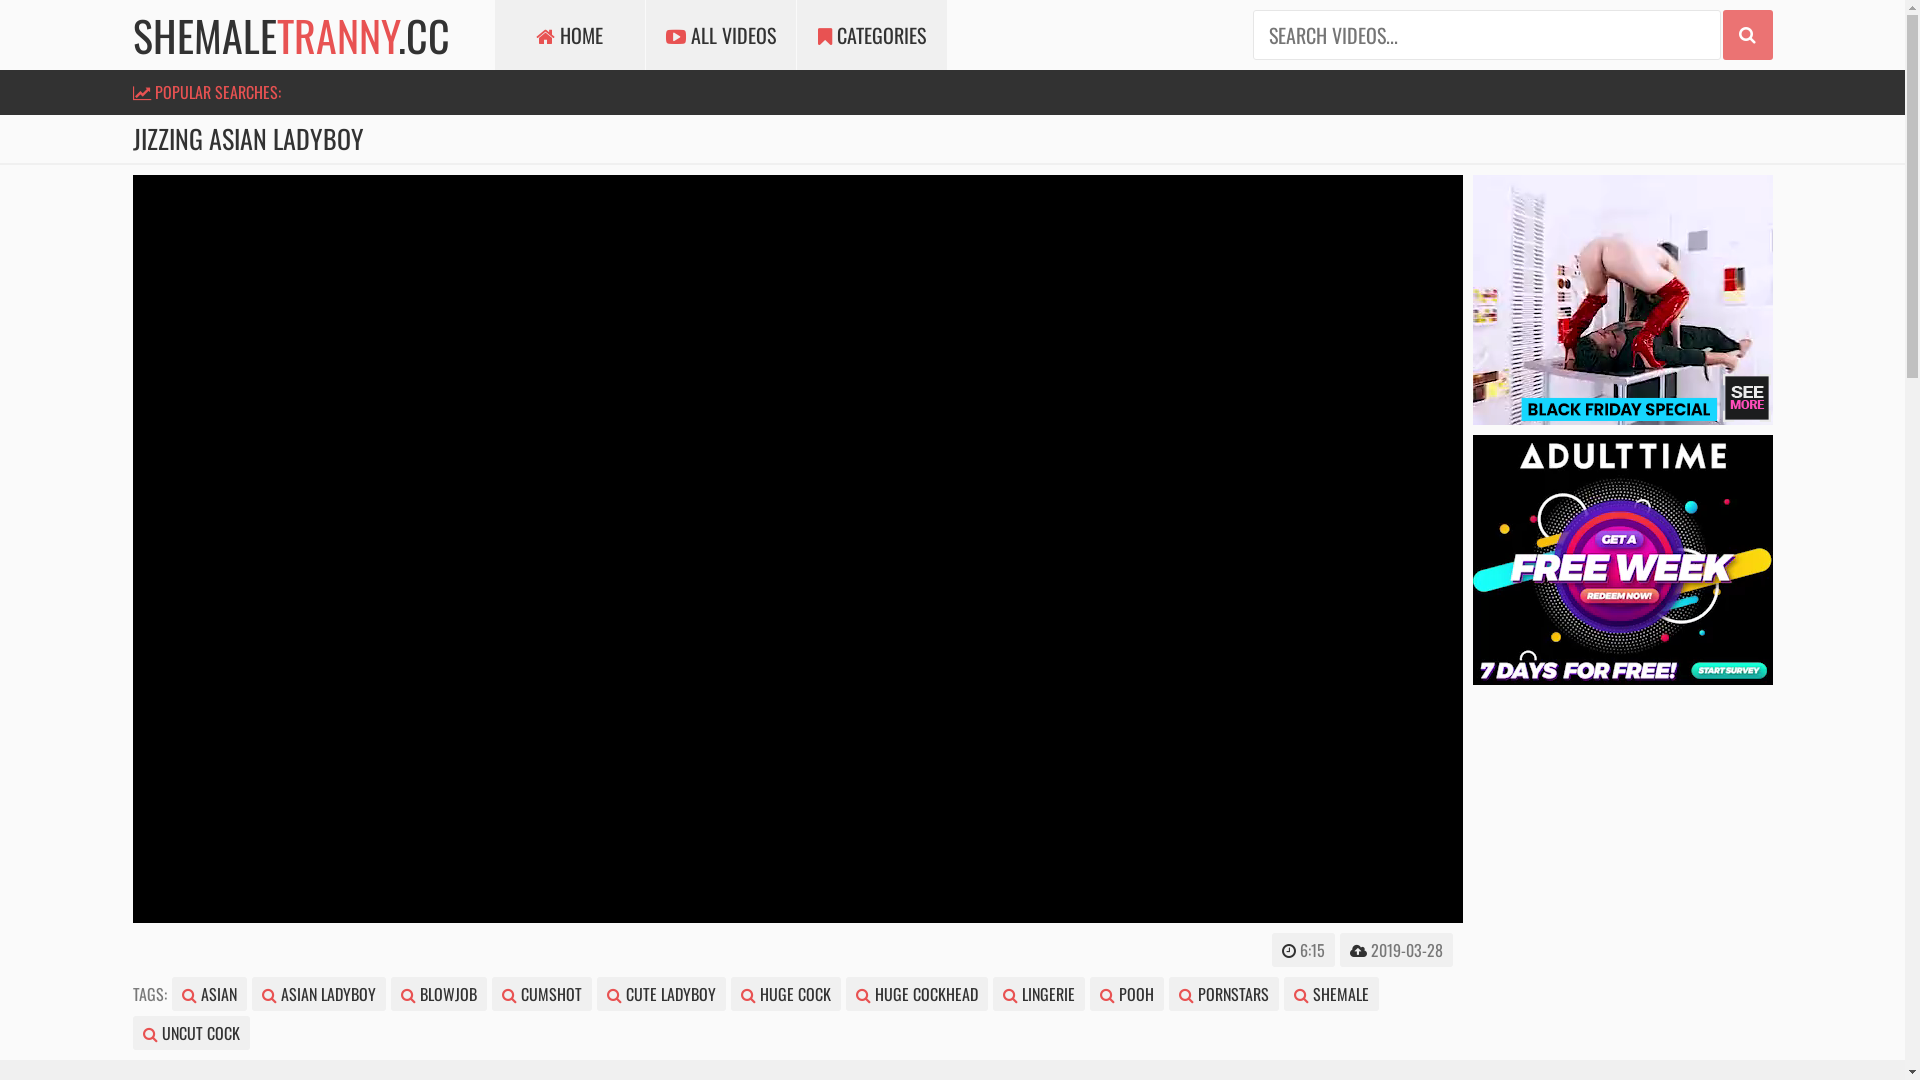  Describe the element at coordinates (568, 35) in the screenshot. I see `HOME` at that location.